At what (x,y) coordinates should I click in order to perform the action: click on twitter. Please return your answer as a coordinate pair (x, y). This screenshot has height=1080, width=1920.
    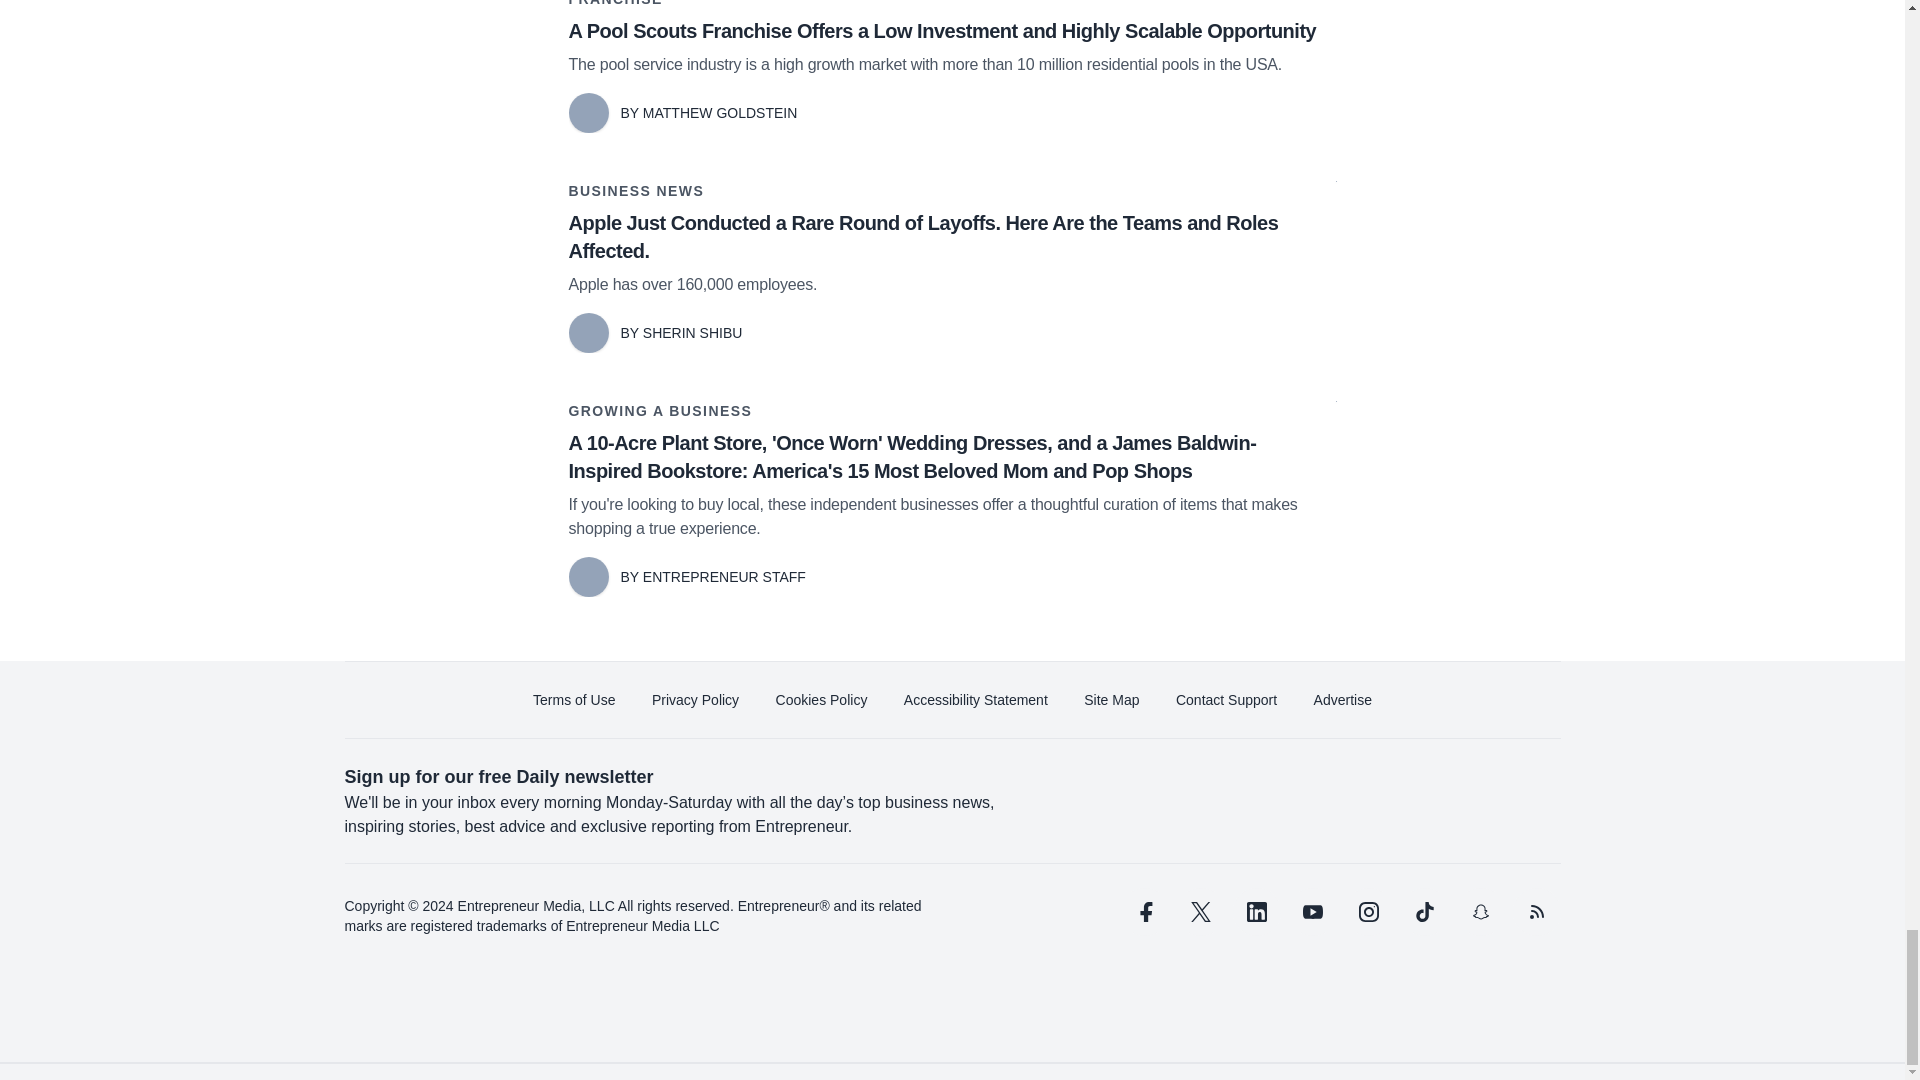
    Looking at the image, I should click on (1200, 912).